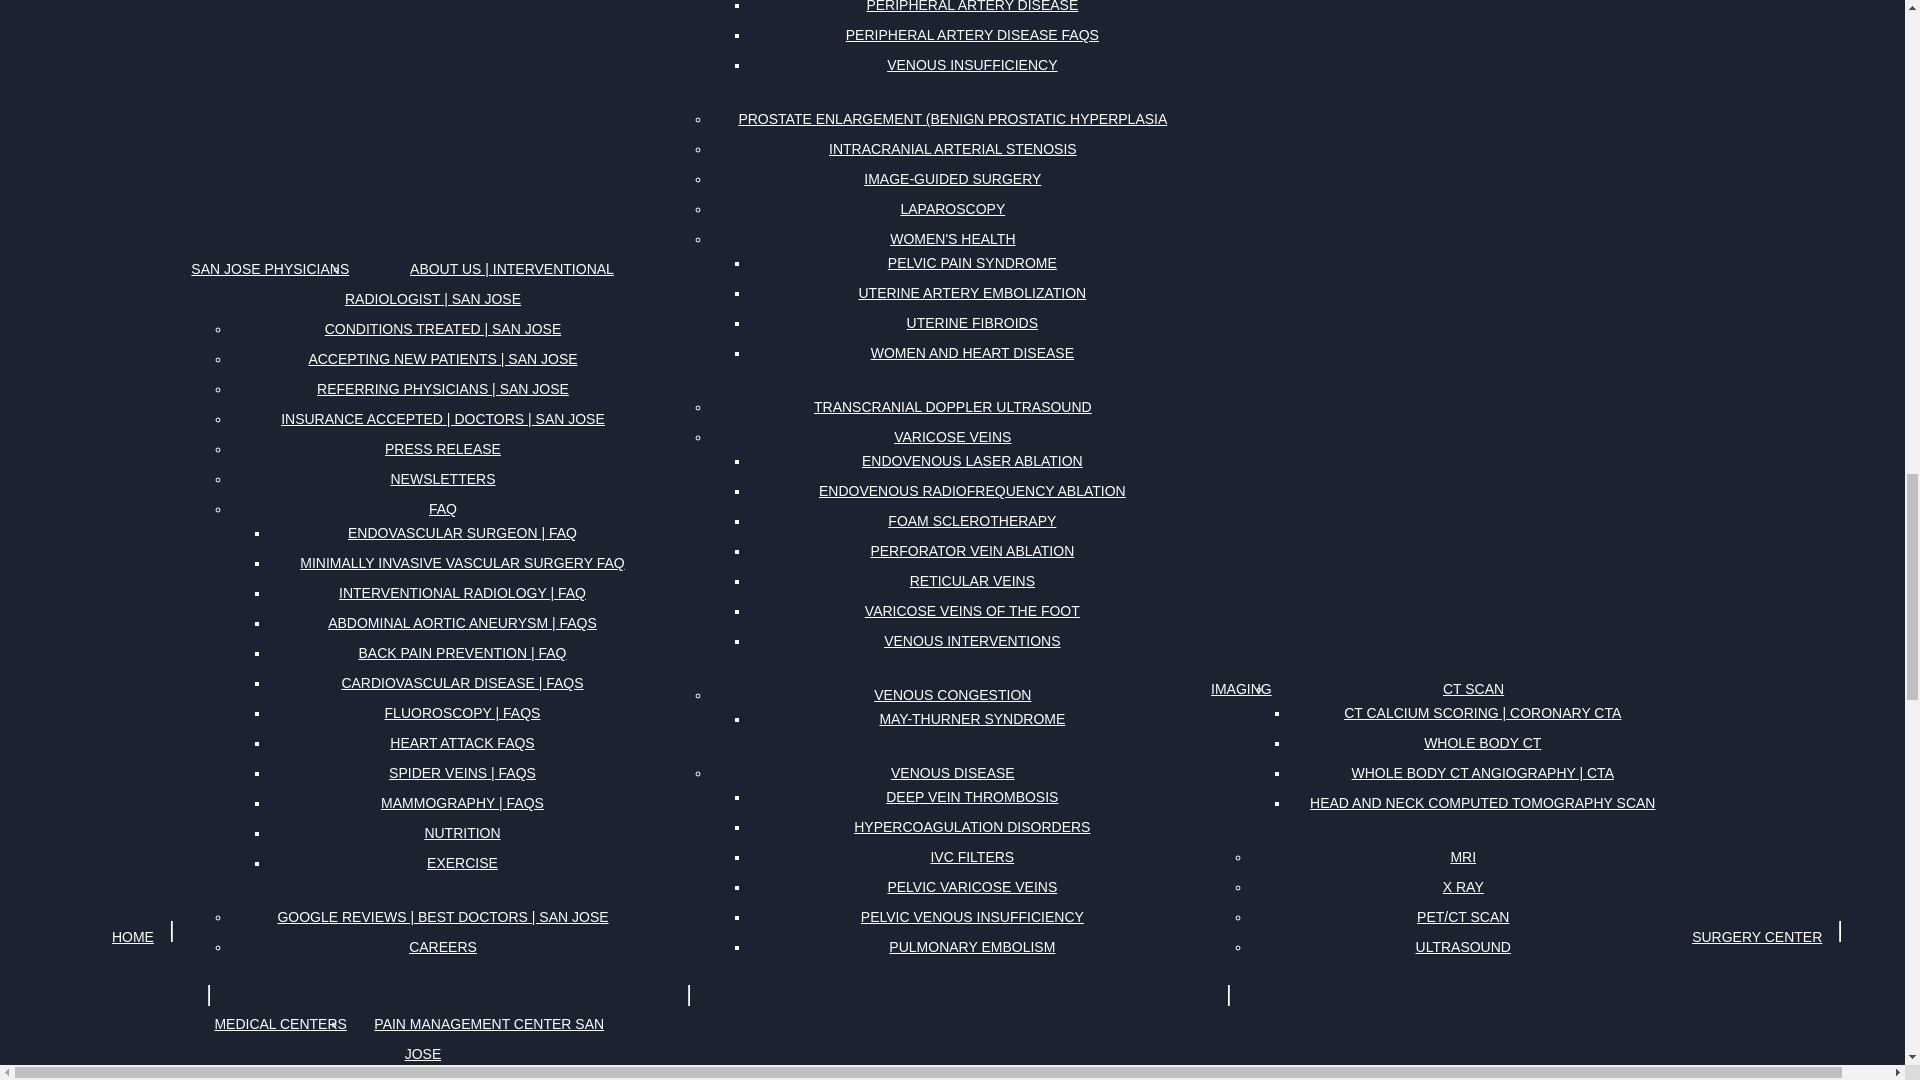  What do you see at coordinates (442, 508) in the screenshot?
I see `FAQ` at bounding box center [442, 508].